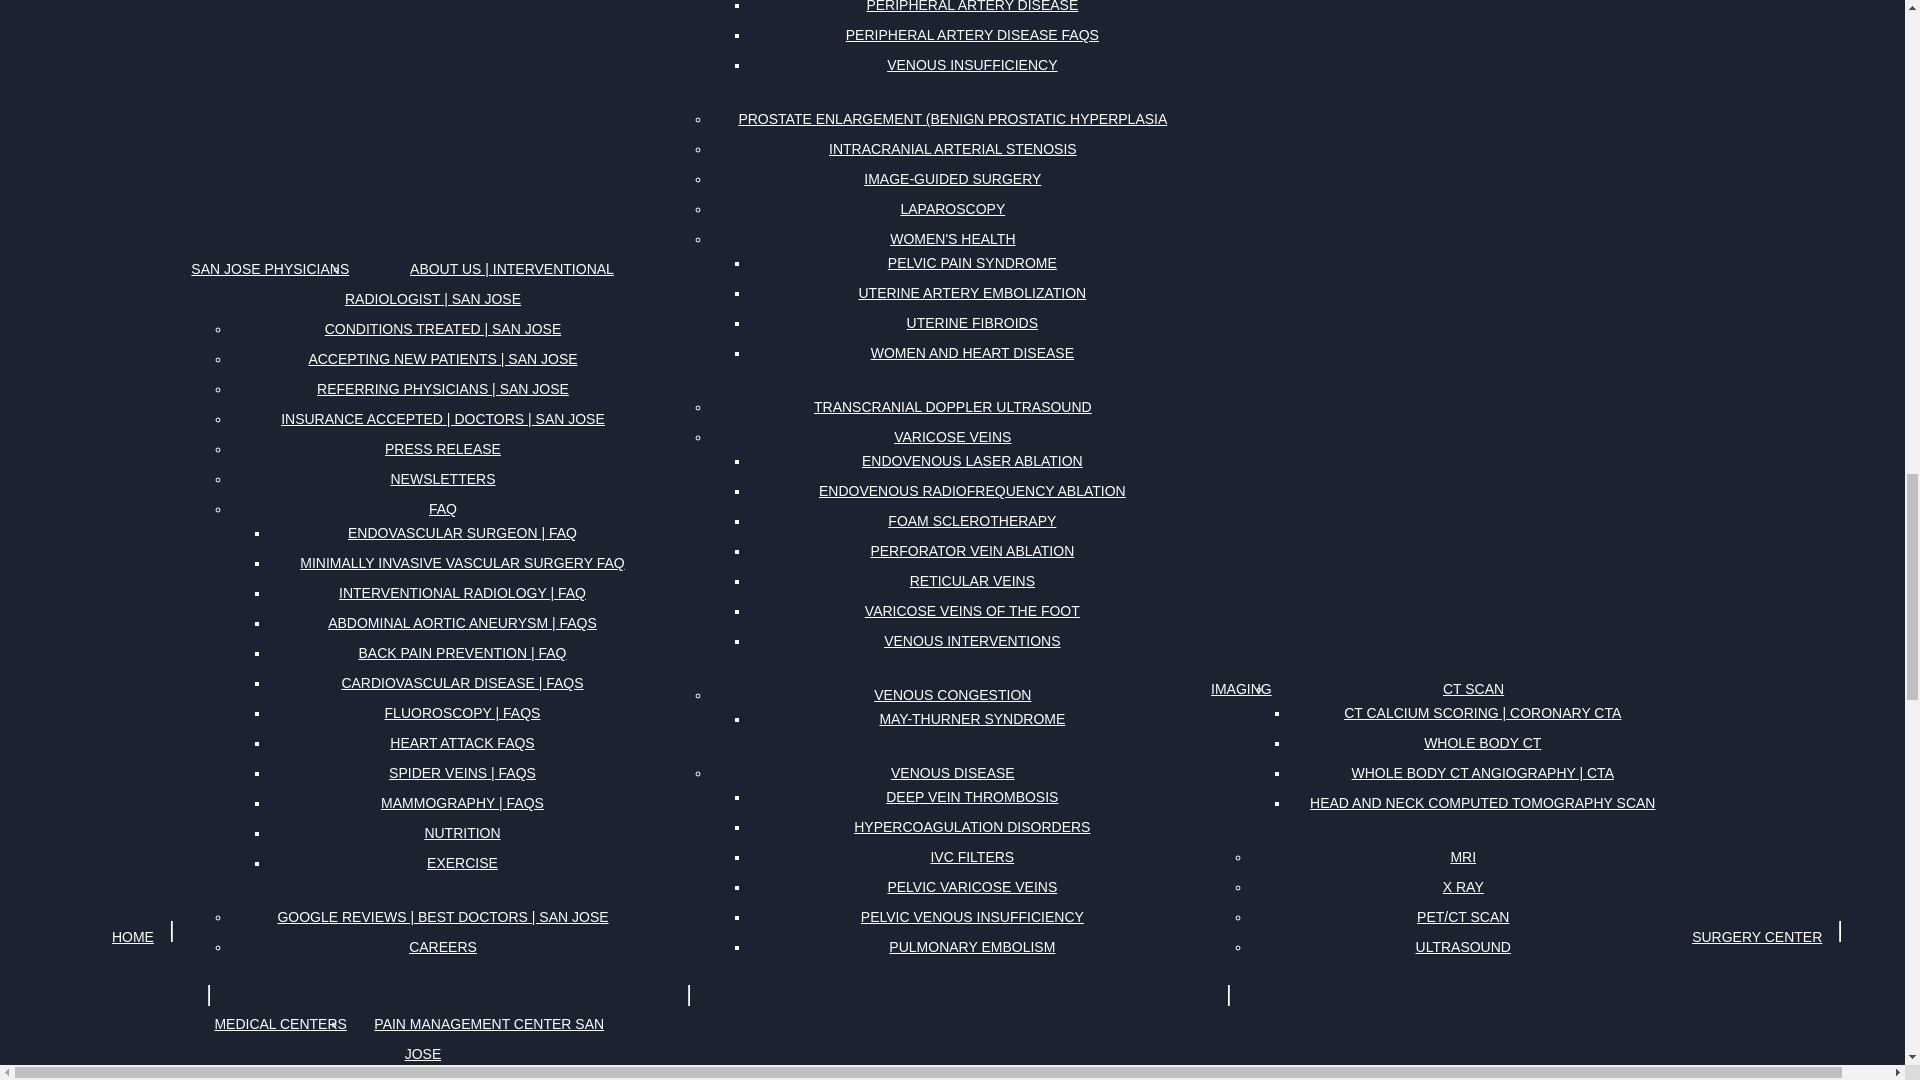  What do you see at coordinates (442, 508) in the screenshot?
I see `FAQ` at bounding box center [442, 508].